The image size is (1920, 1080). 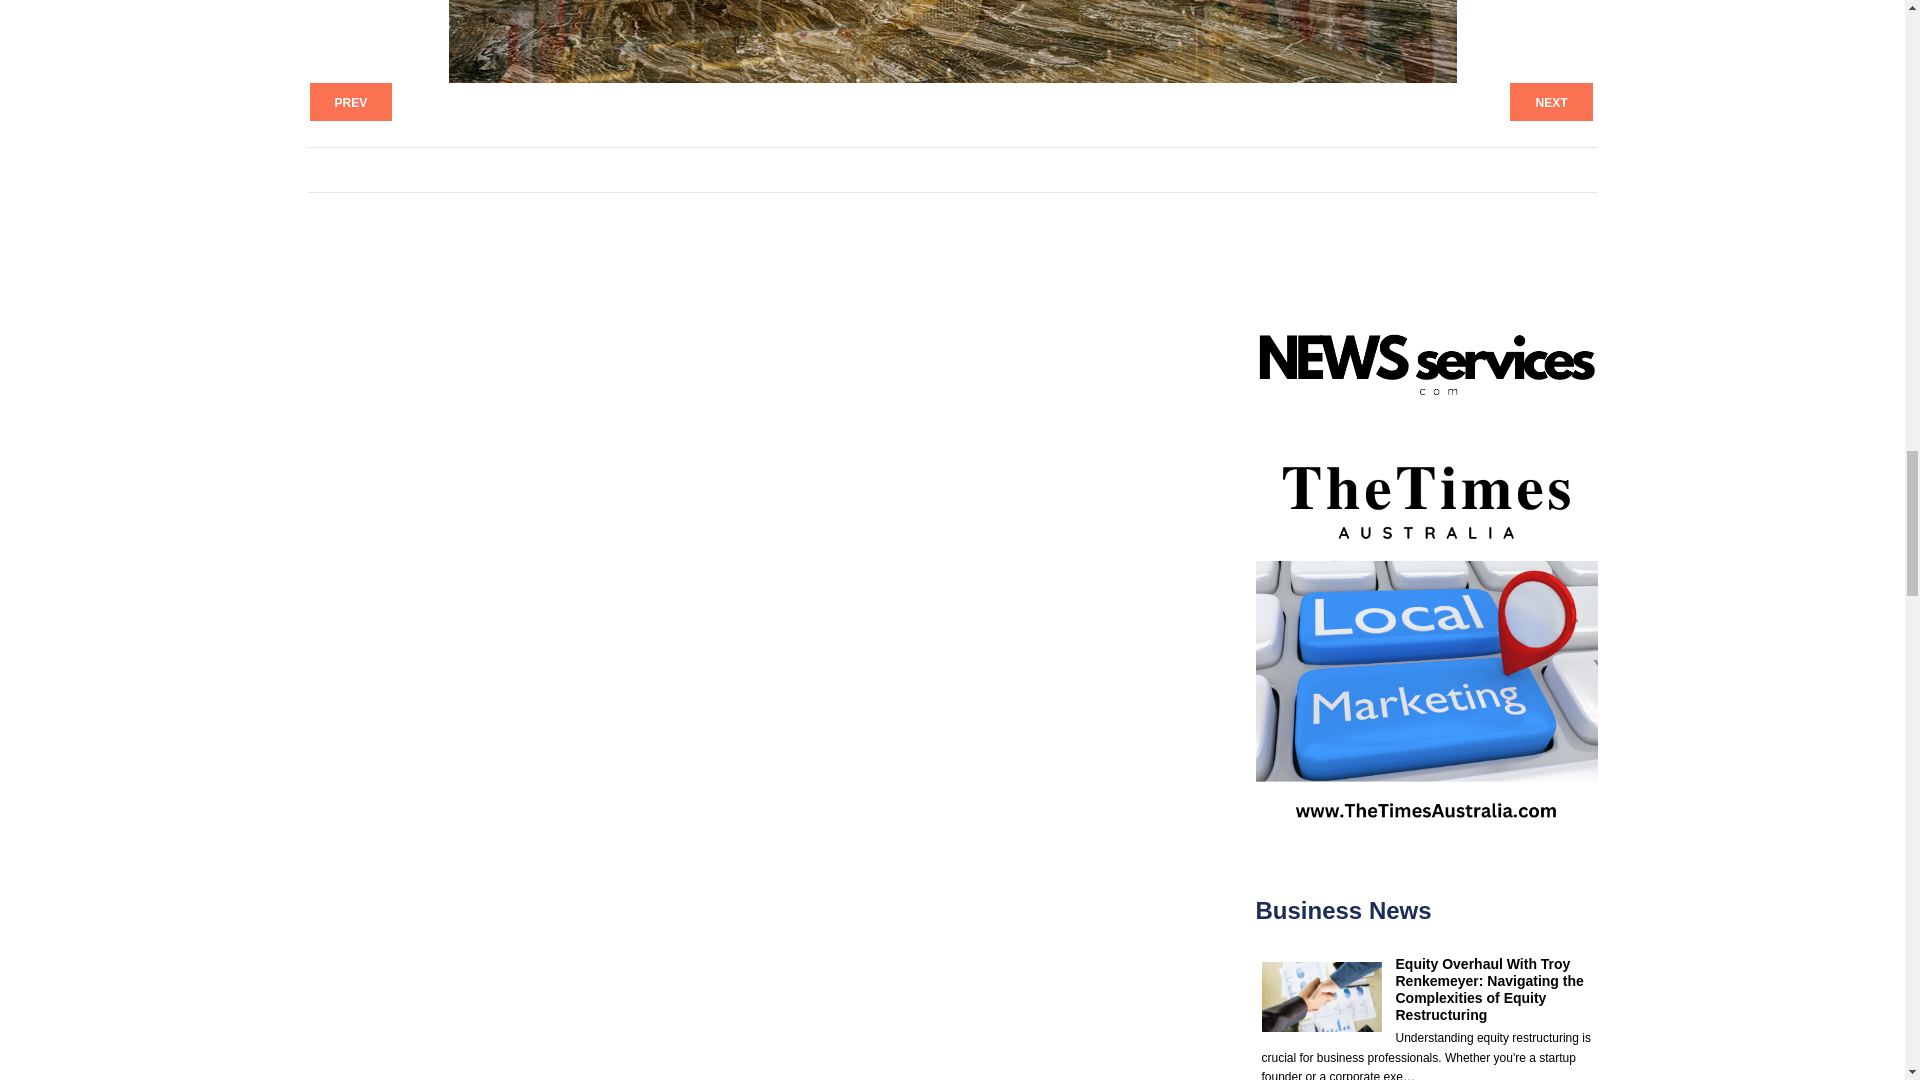 I want to click on PREV, so click(x=351, y=102).